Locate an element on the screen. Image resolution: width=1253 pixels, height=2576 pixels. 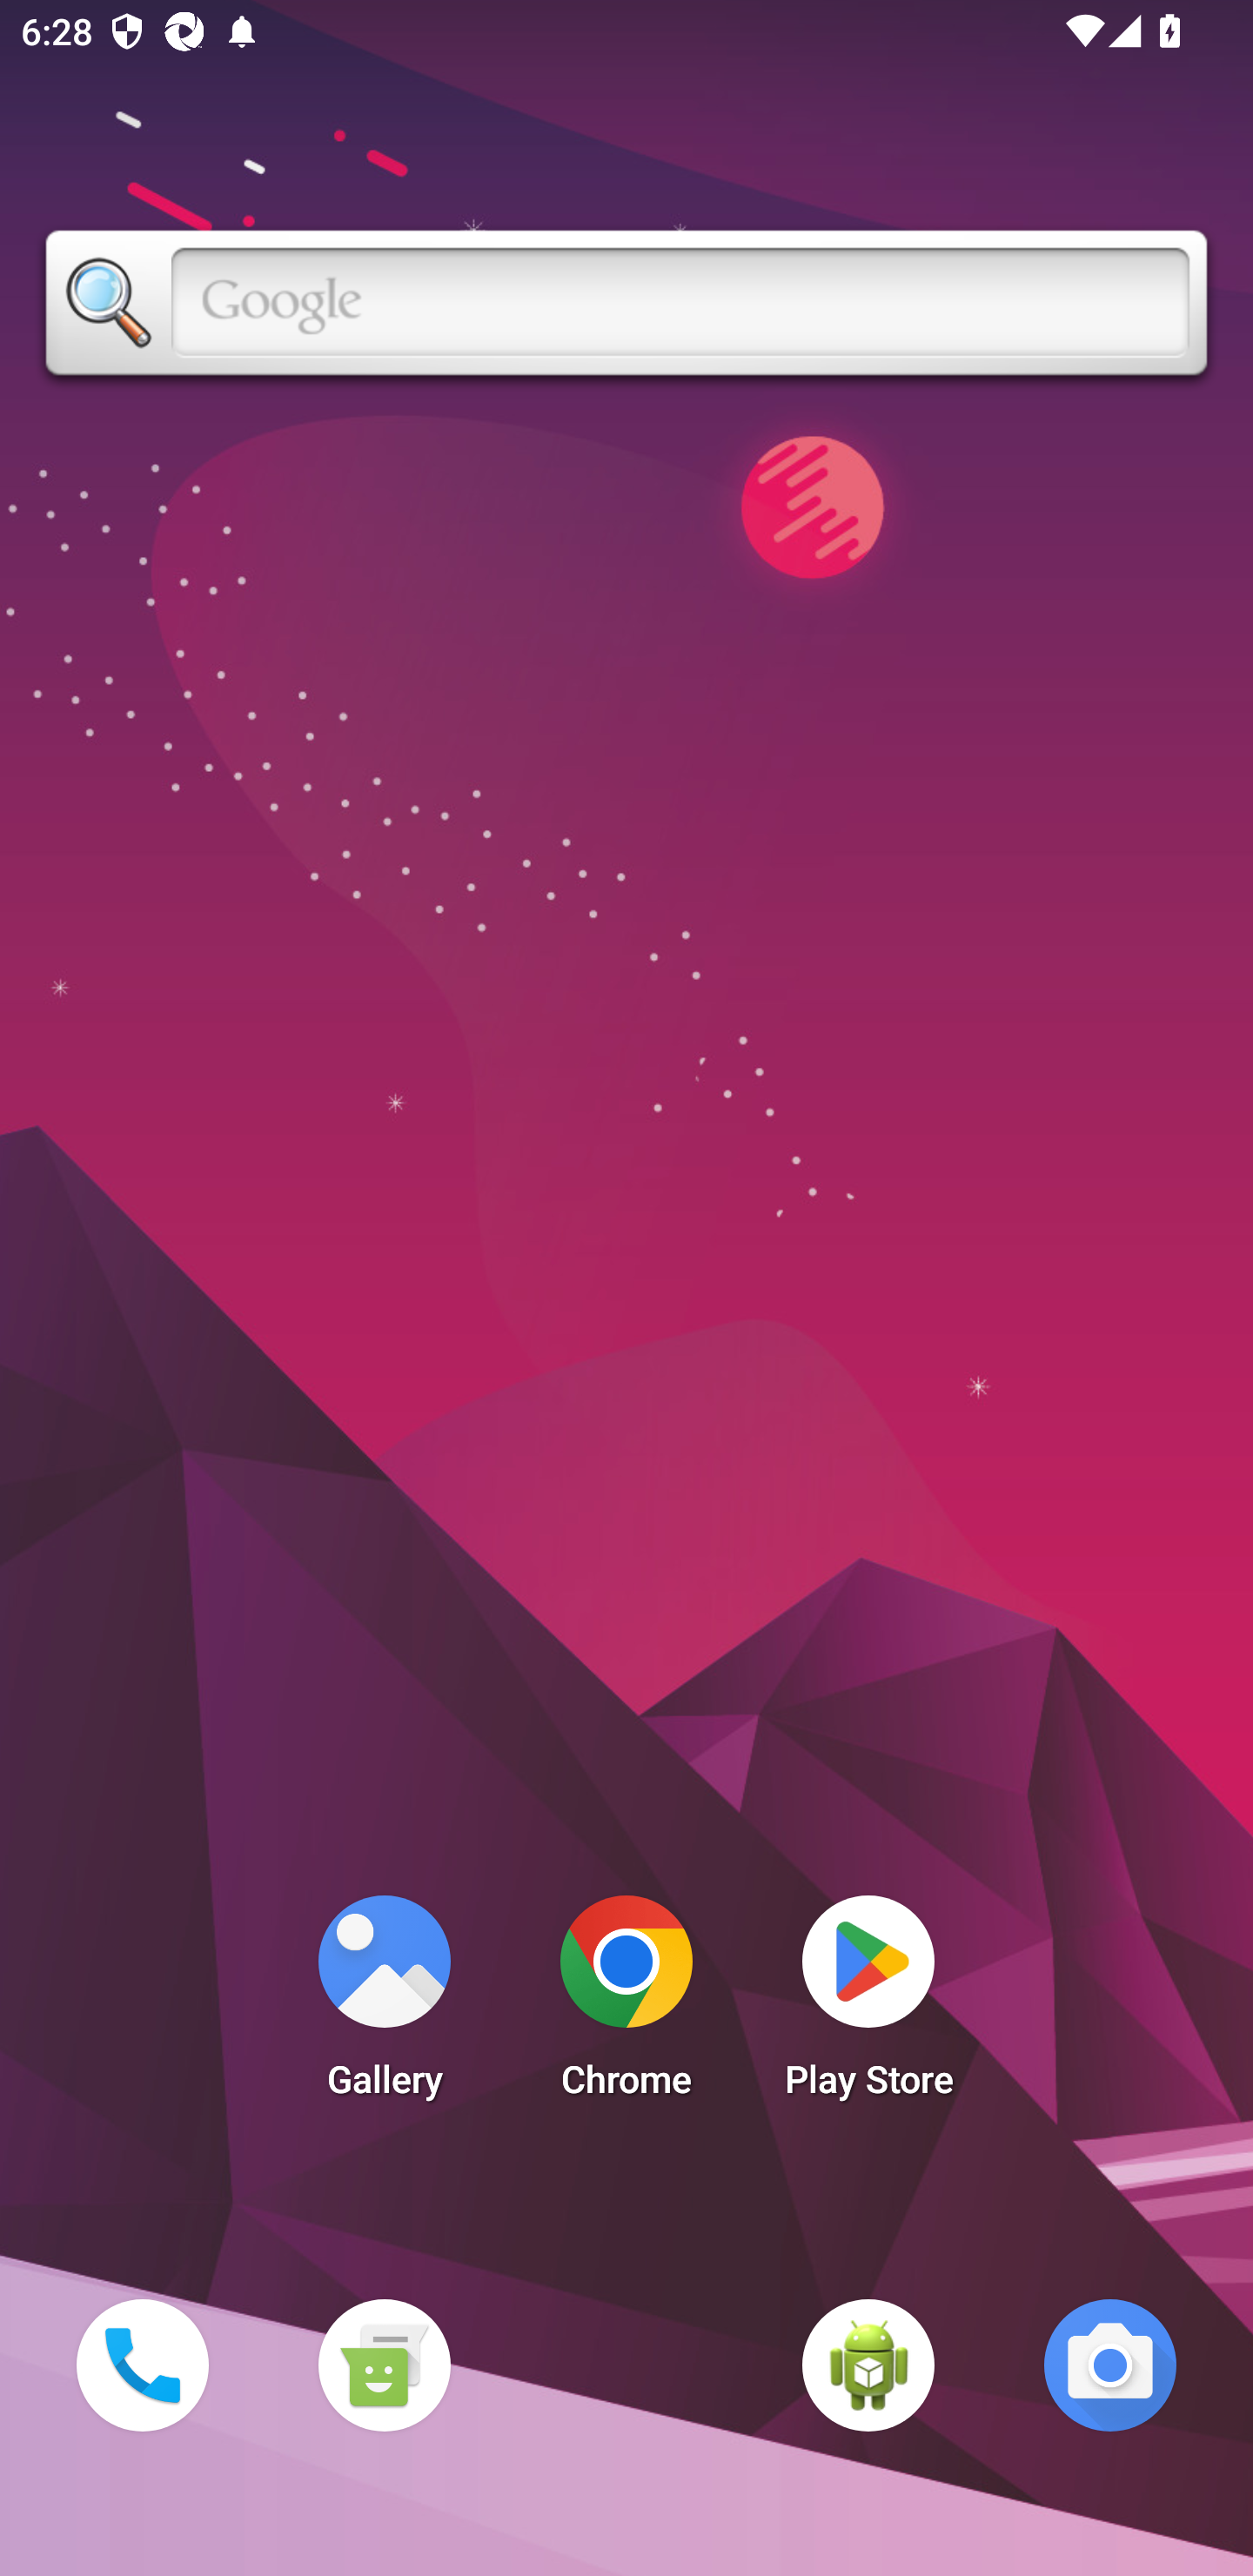
Messaging is located at coordinates (384, 2365).